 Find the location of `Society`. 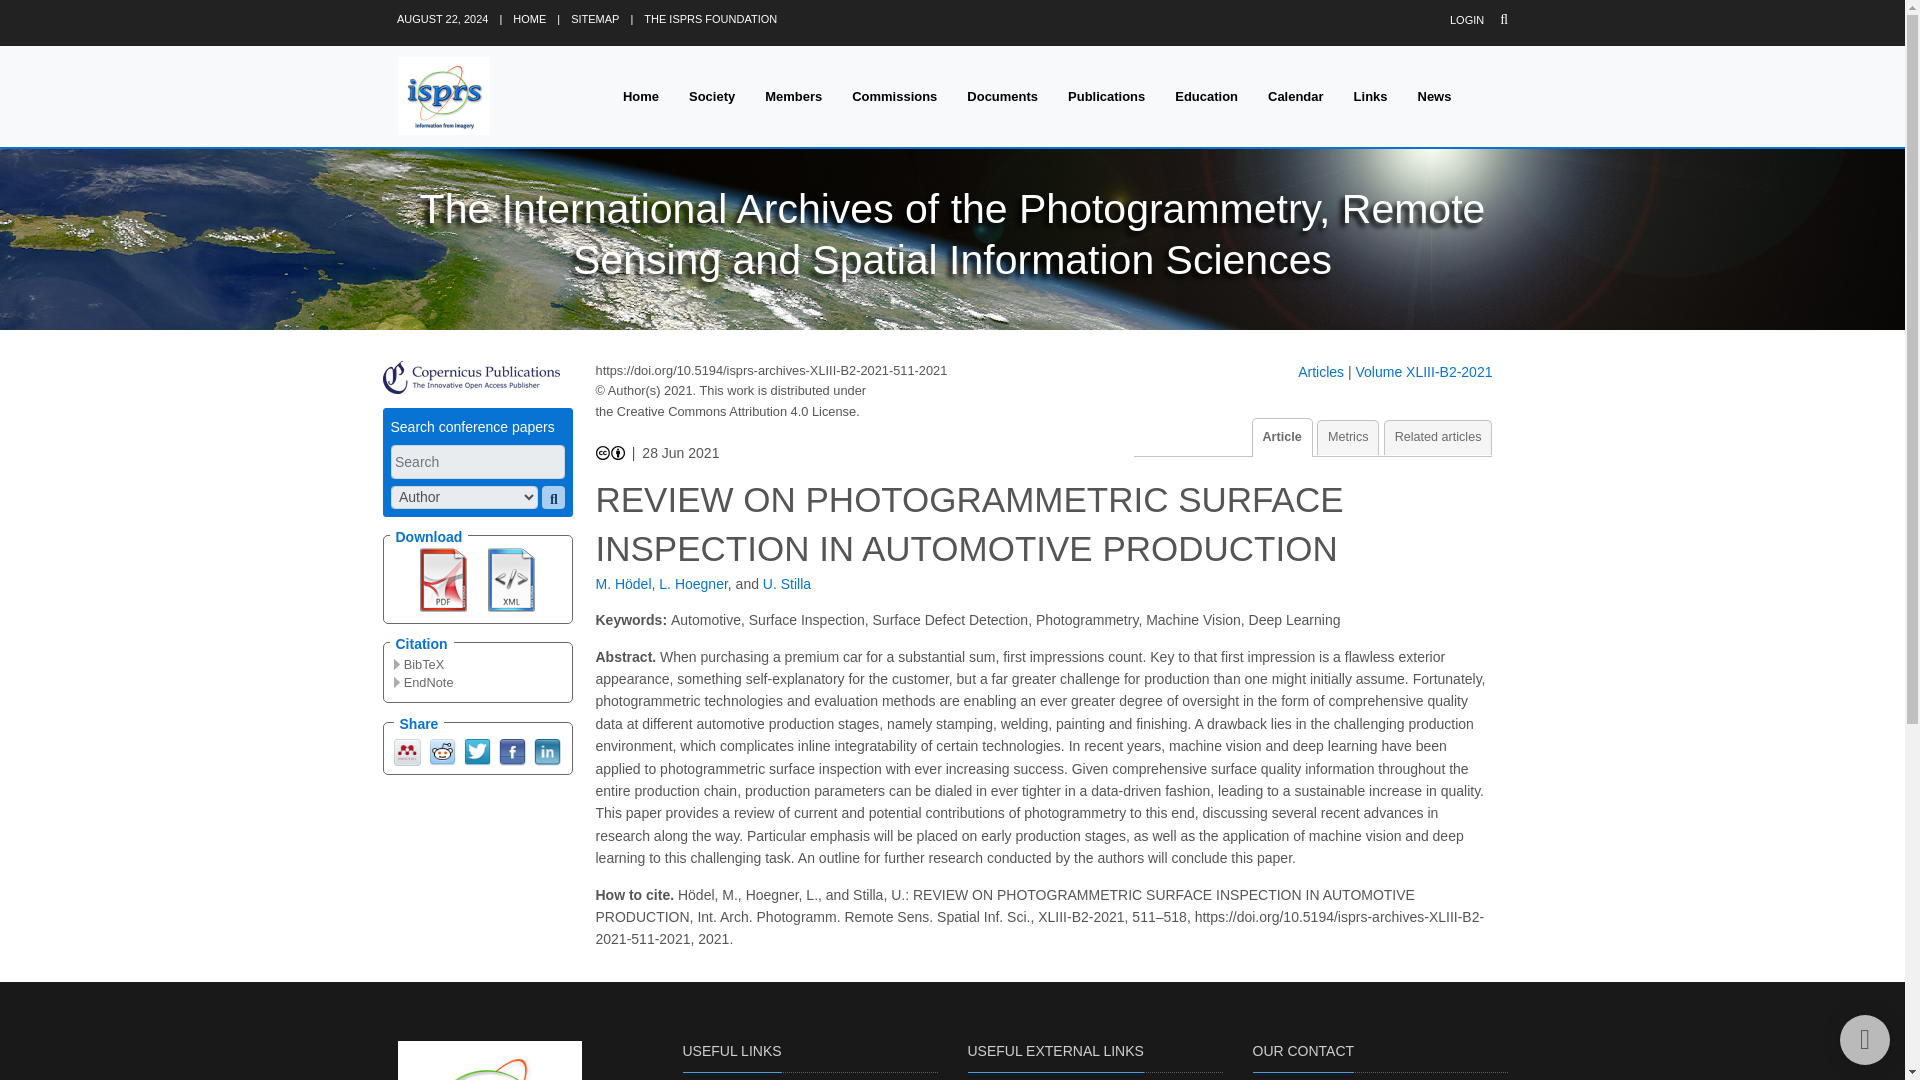

Society is located at coordinates (712, 96).